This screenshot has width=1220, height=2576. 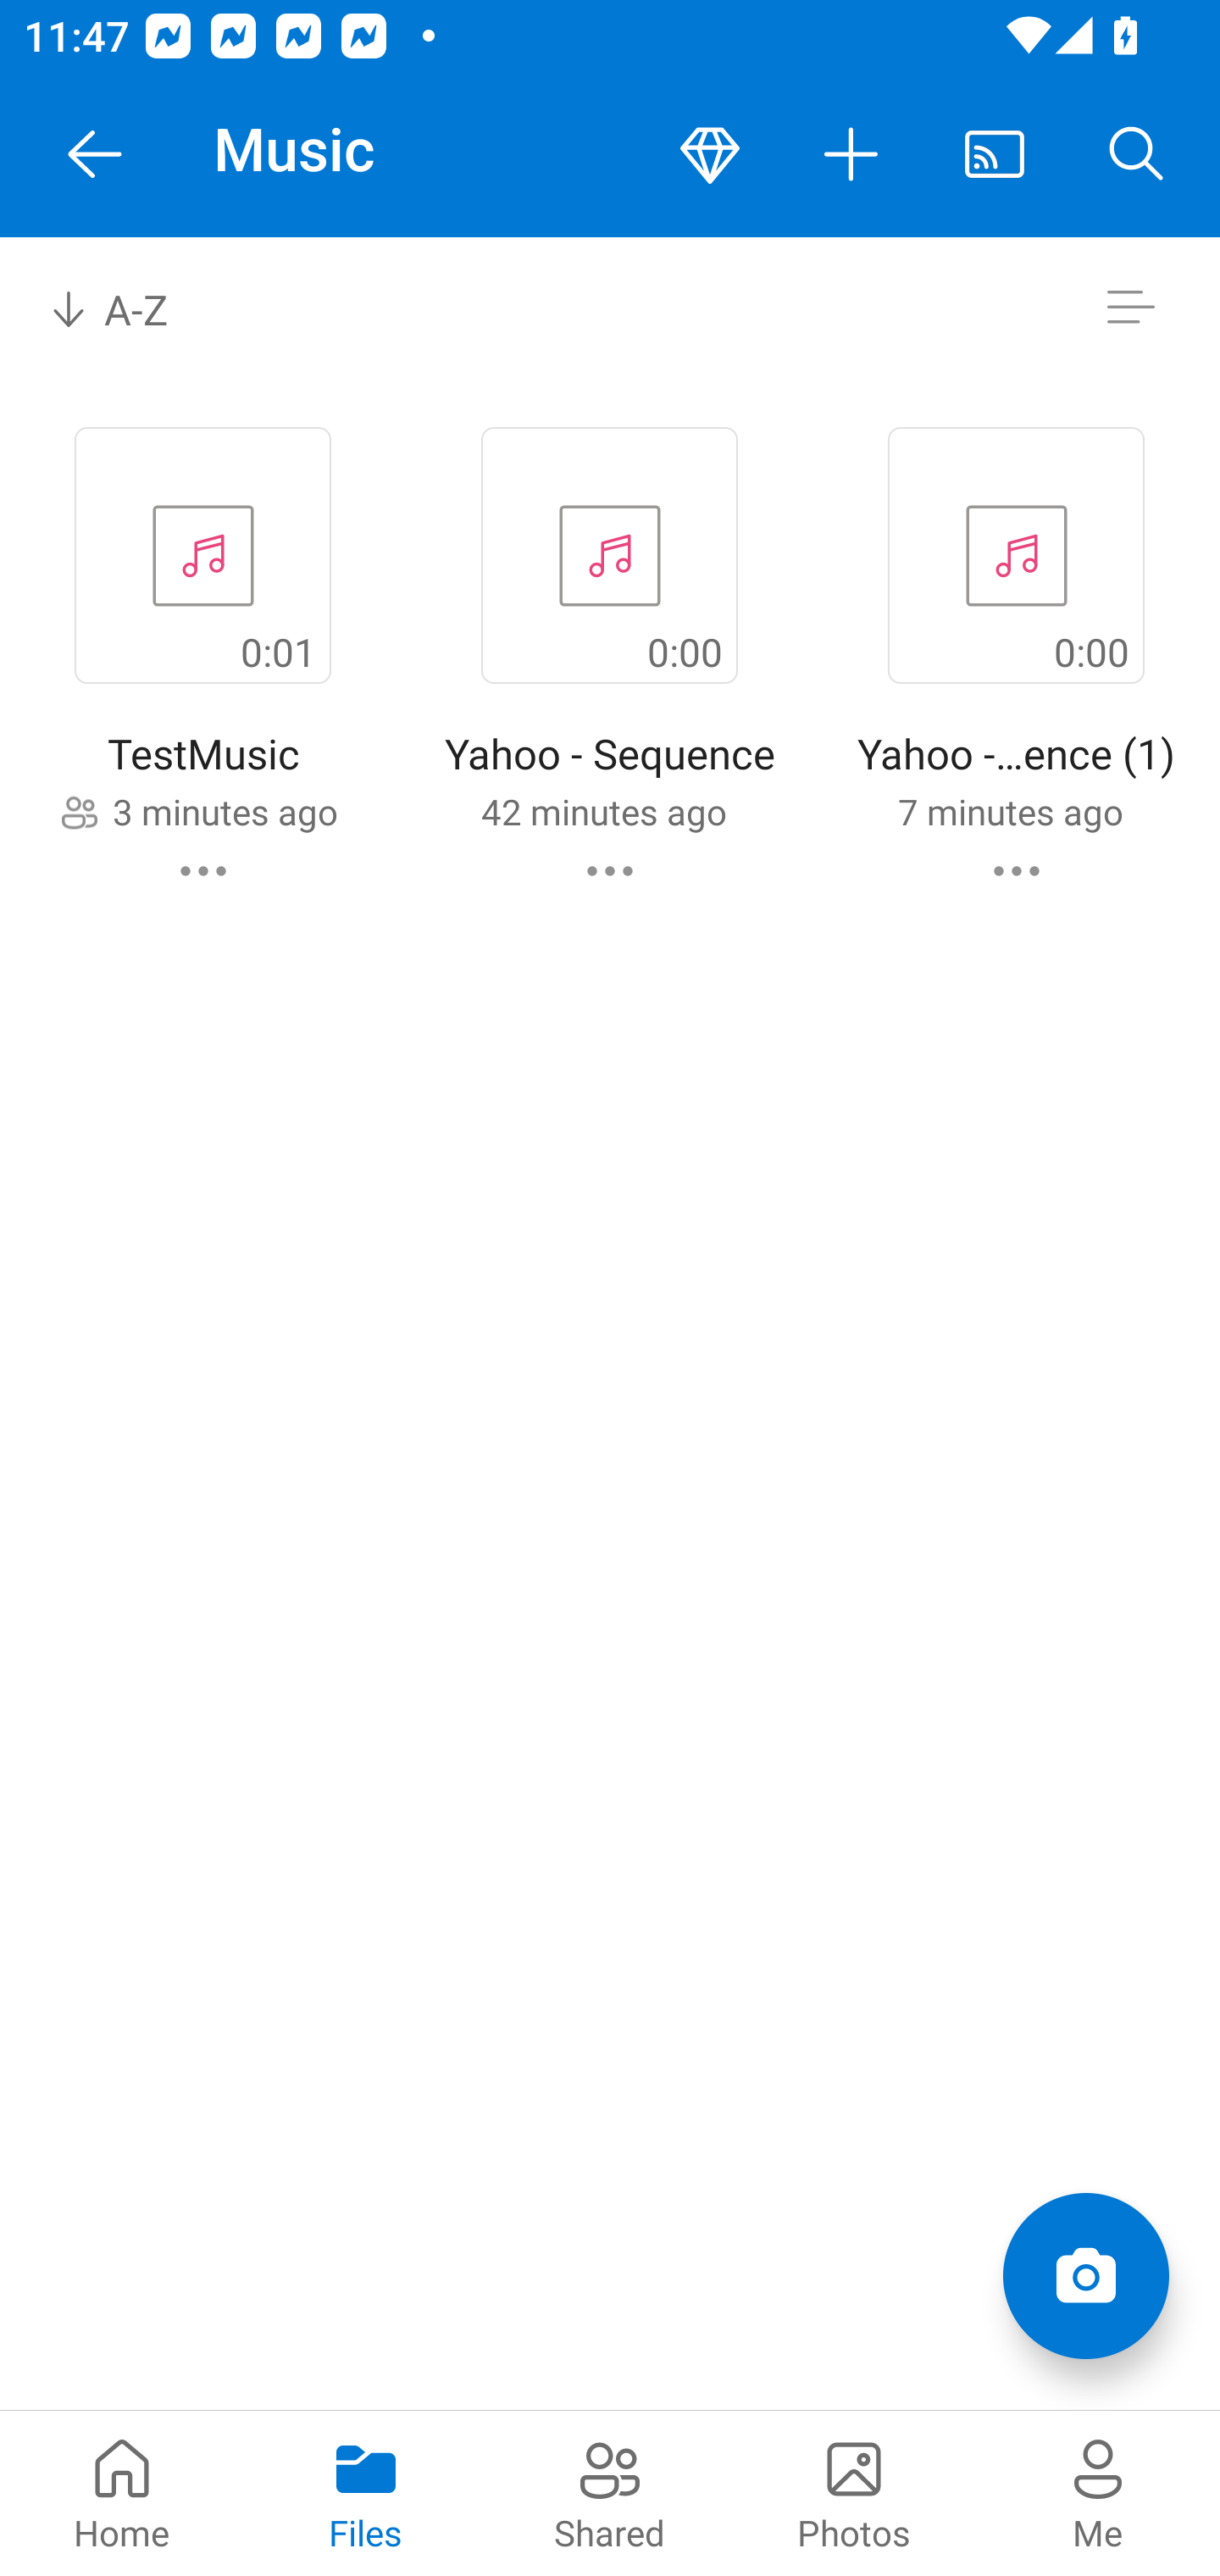 What do you see at coordinates (1016, 870) in the screenshot?
I see `Yahoo - Sequence (1) commands` at bounding box center [1016, 870].